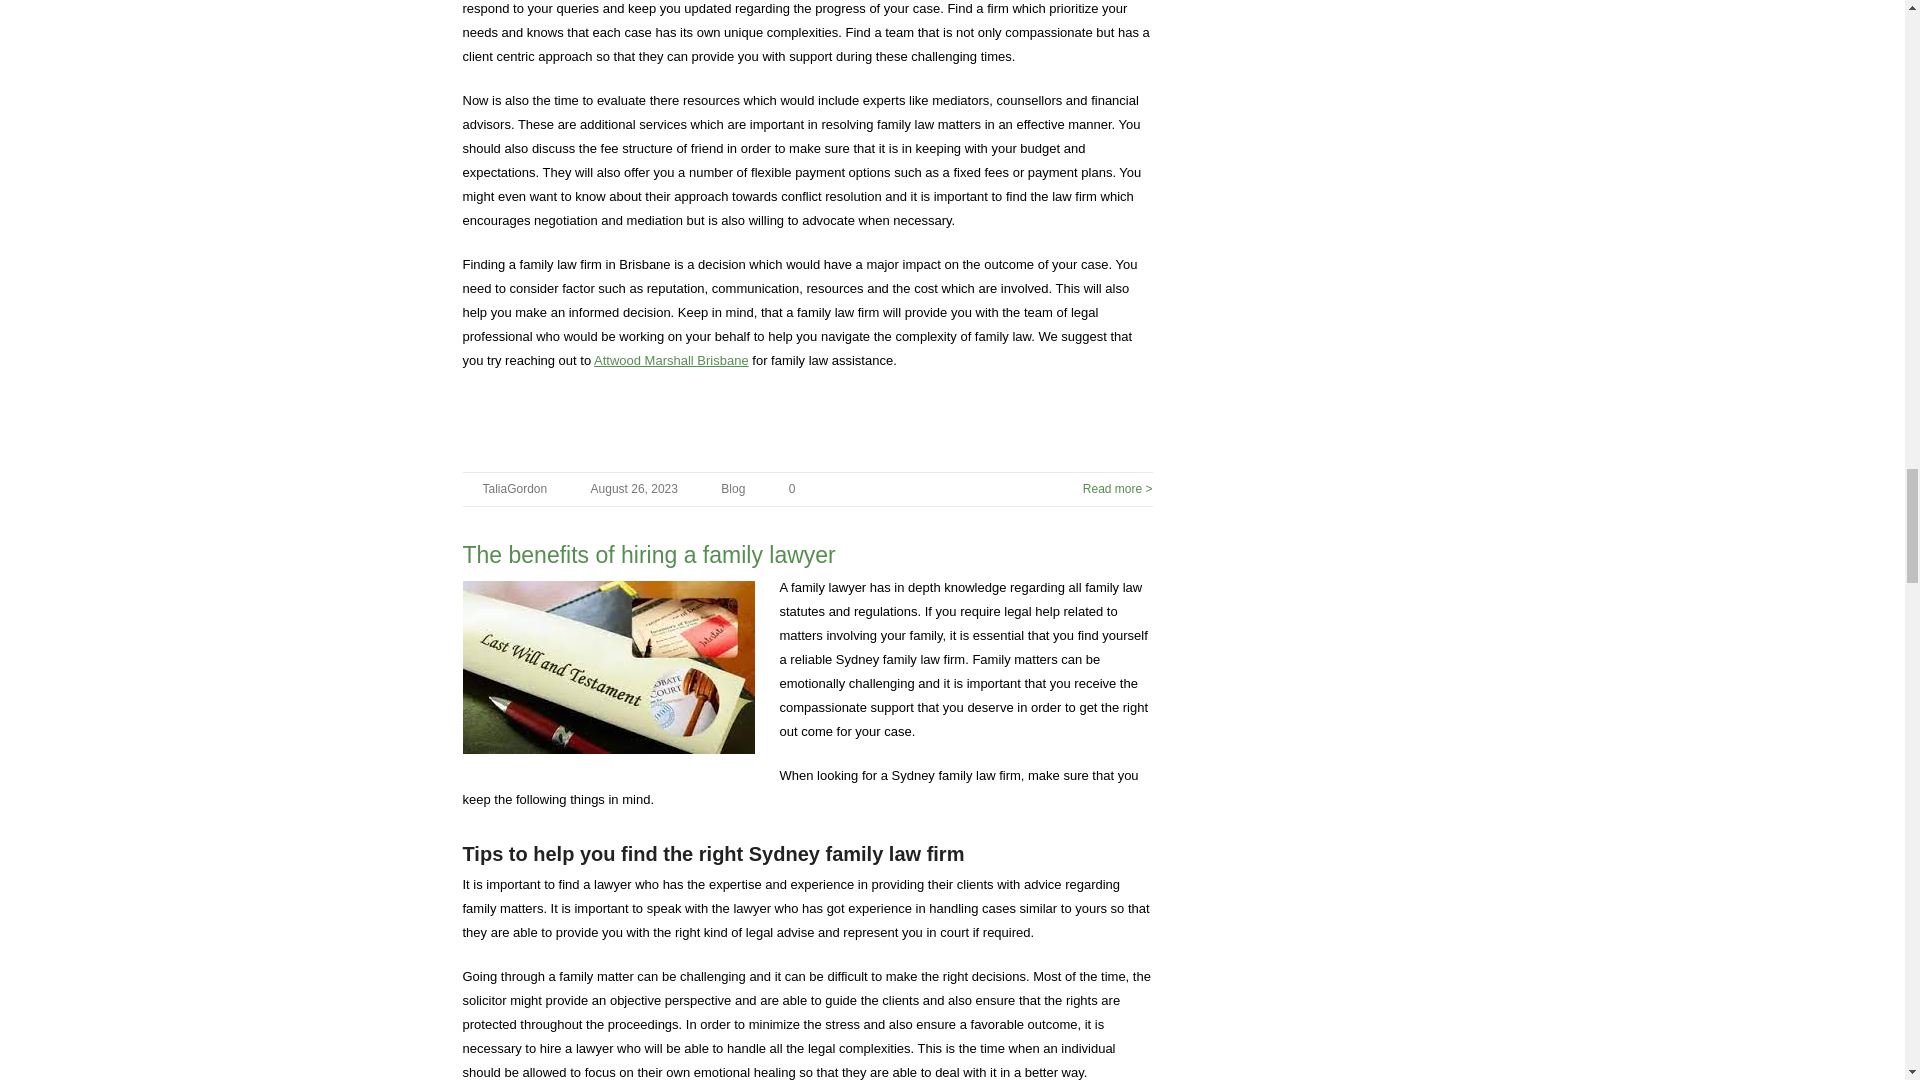 This screenshot has width=1920, height=1080. I want to click on TaliaGordon, so click(514, 488).